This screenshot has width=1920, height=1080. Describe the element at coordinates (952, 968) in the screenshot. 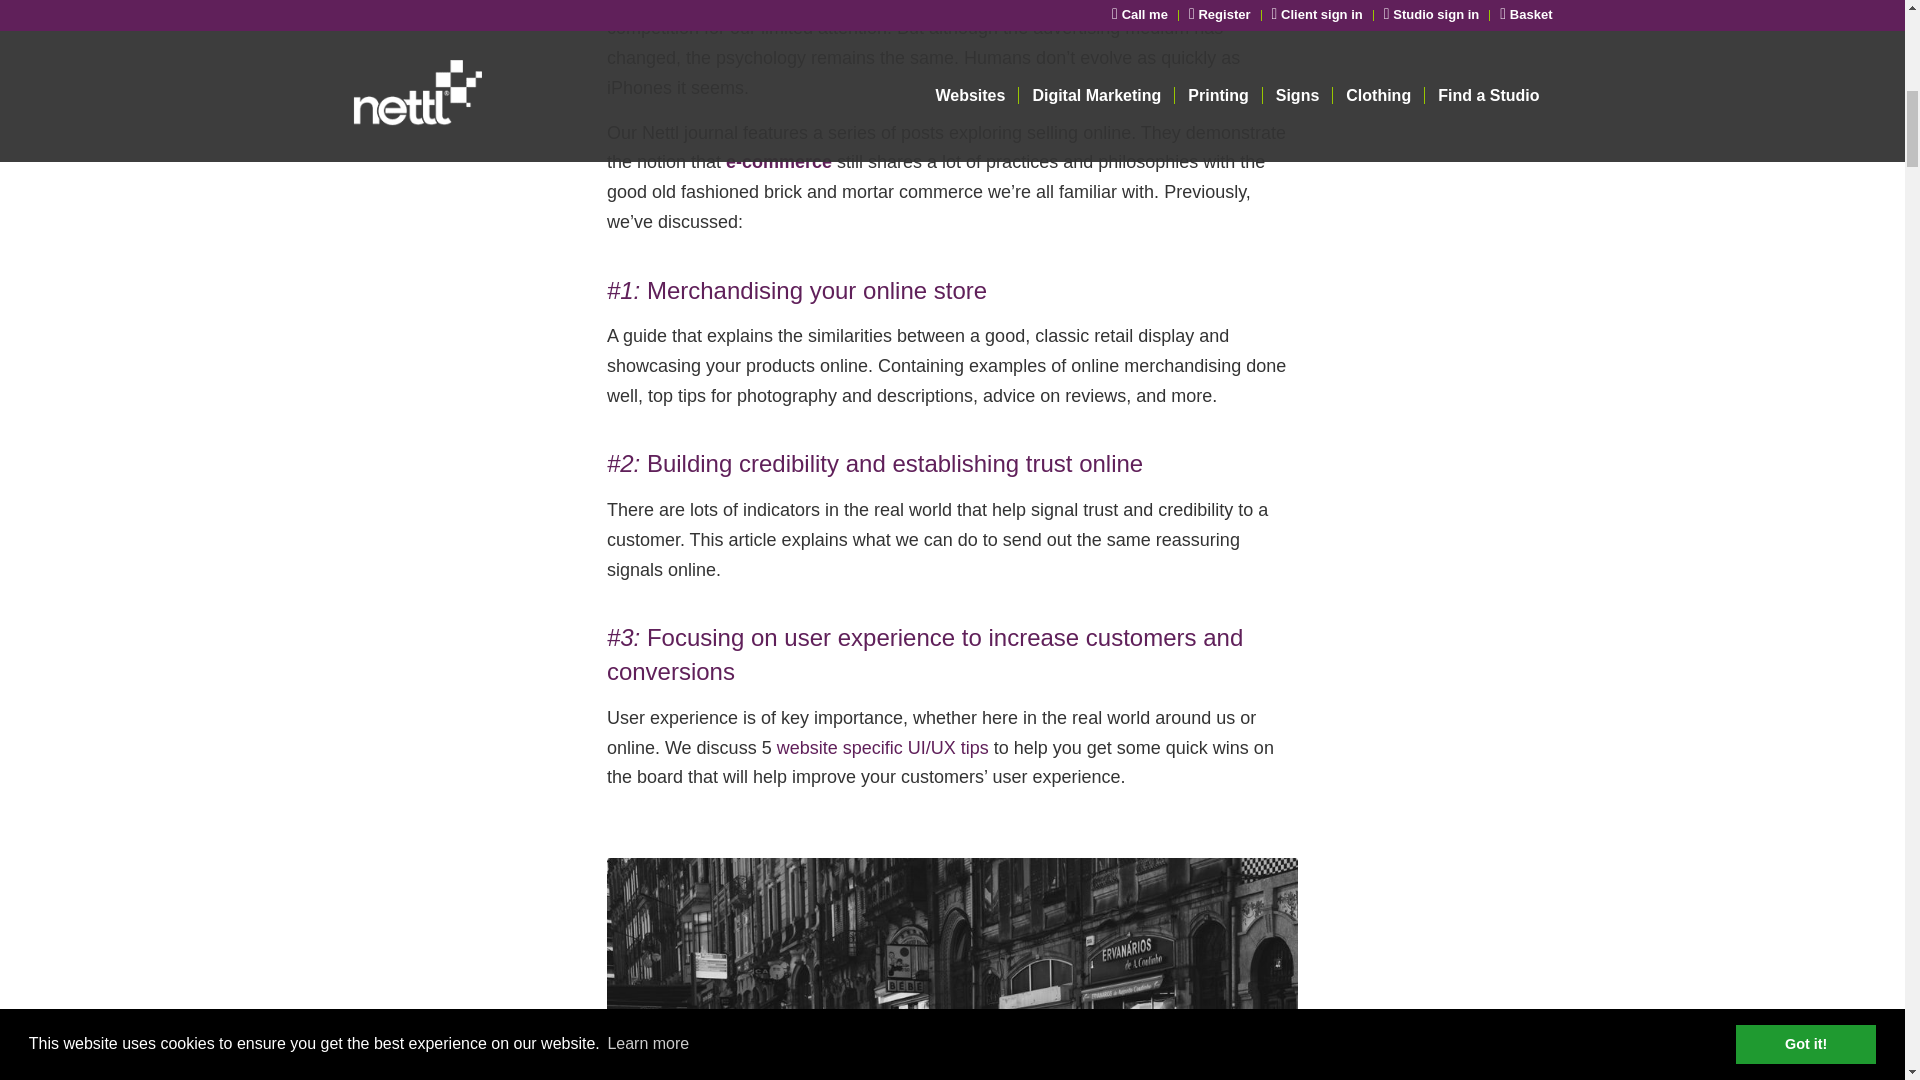

I see `queue600` at that location.